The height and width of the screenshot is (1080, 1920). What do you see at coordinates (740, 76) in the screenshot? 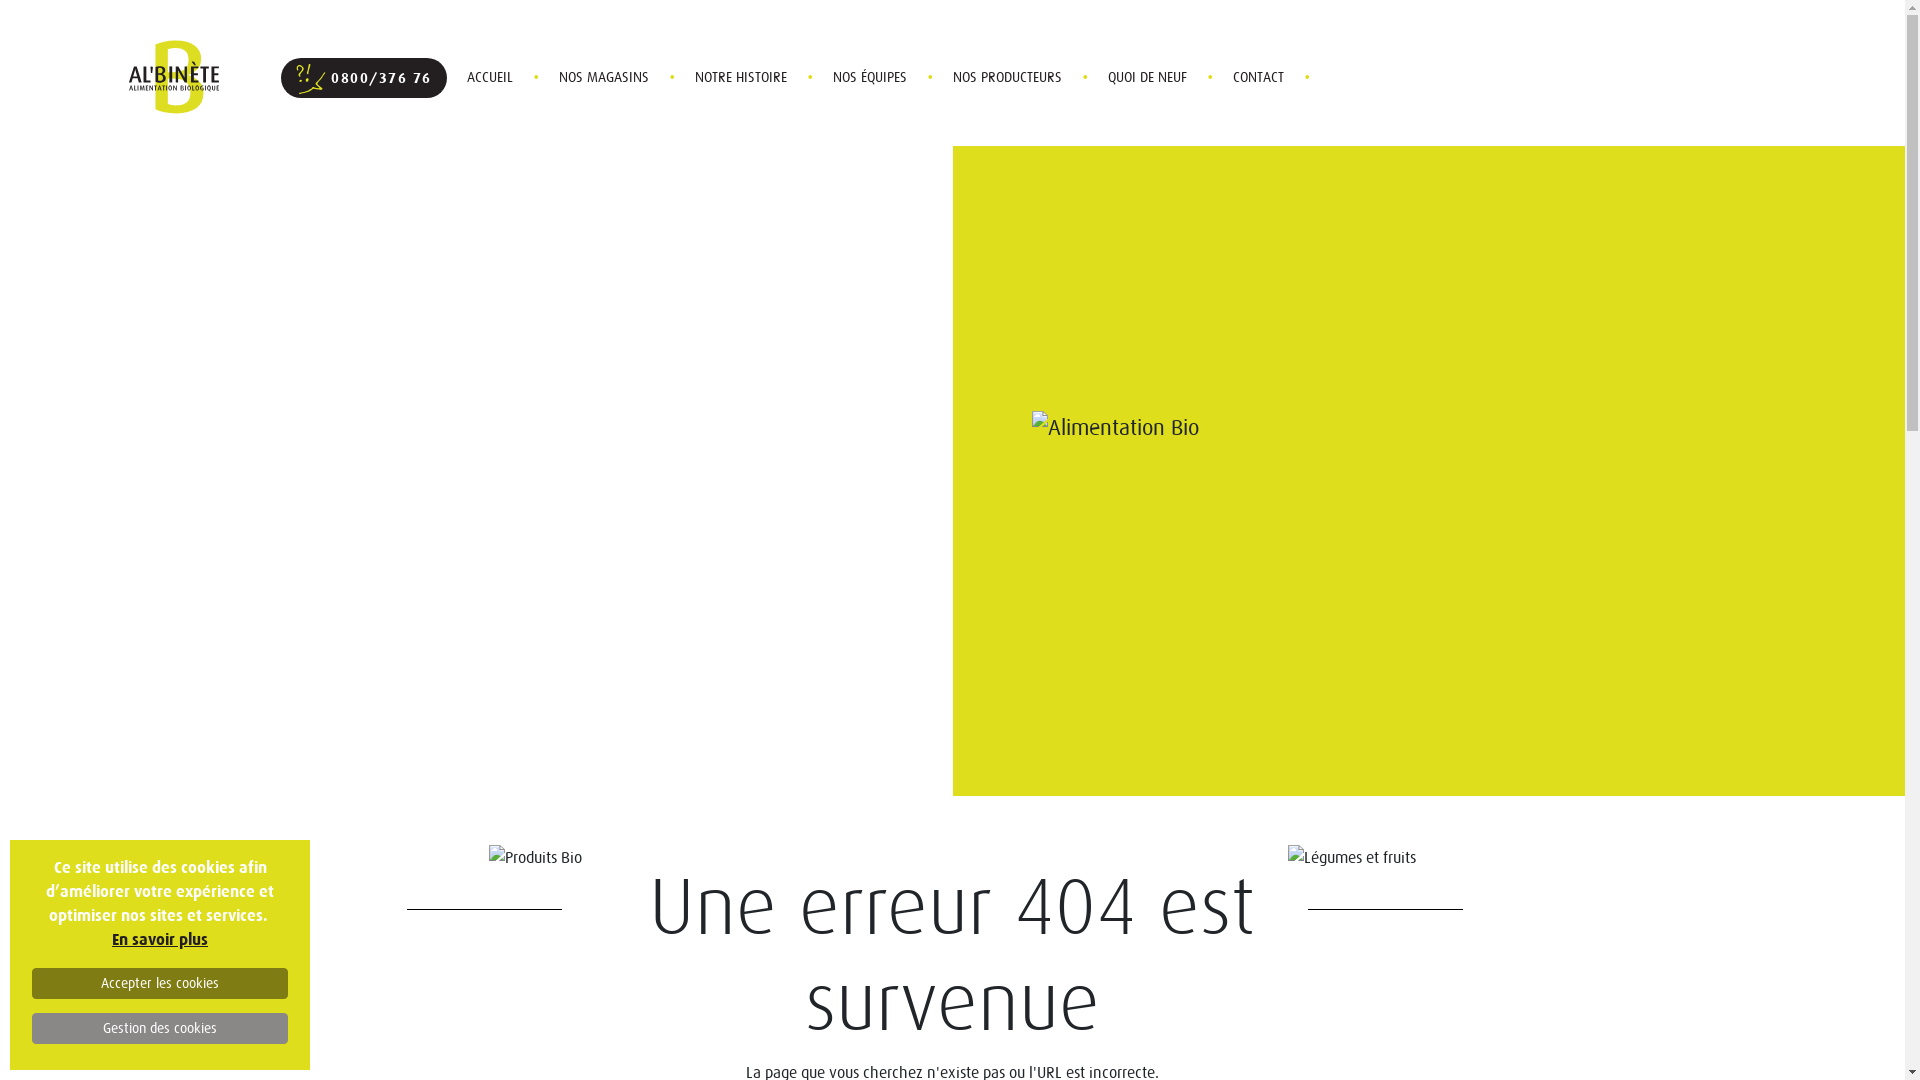
I see `NOTRE HISTOIRE` at bounding box center [740, 76].